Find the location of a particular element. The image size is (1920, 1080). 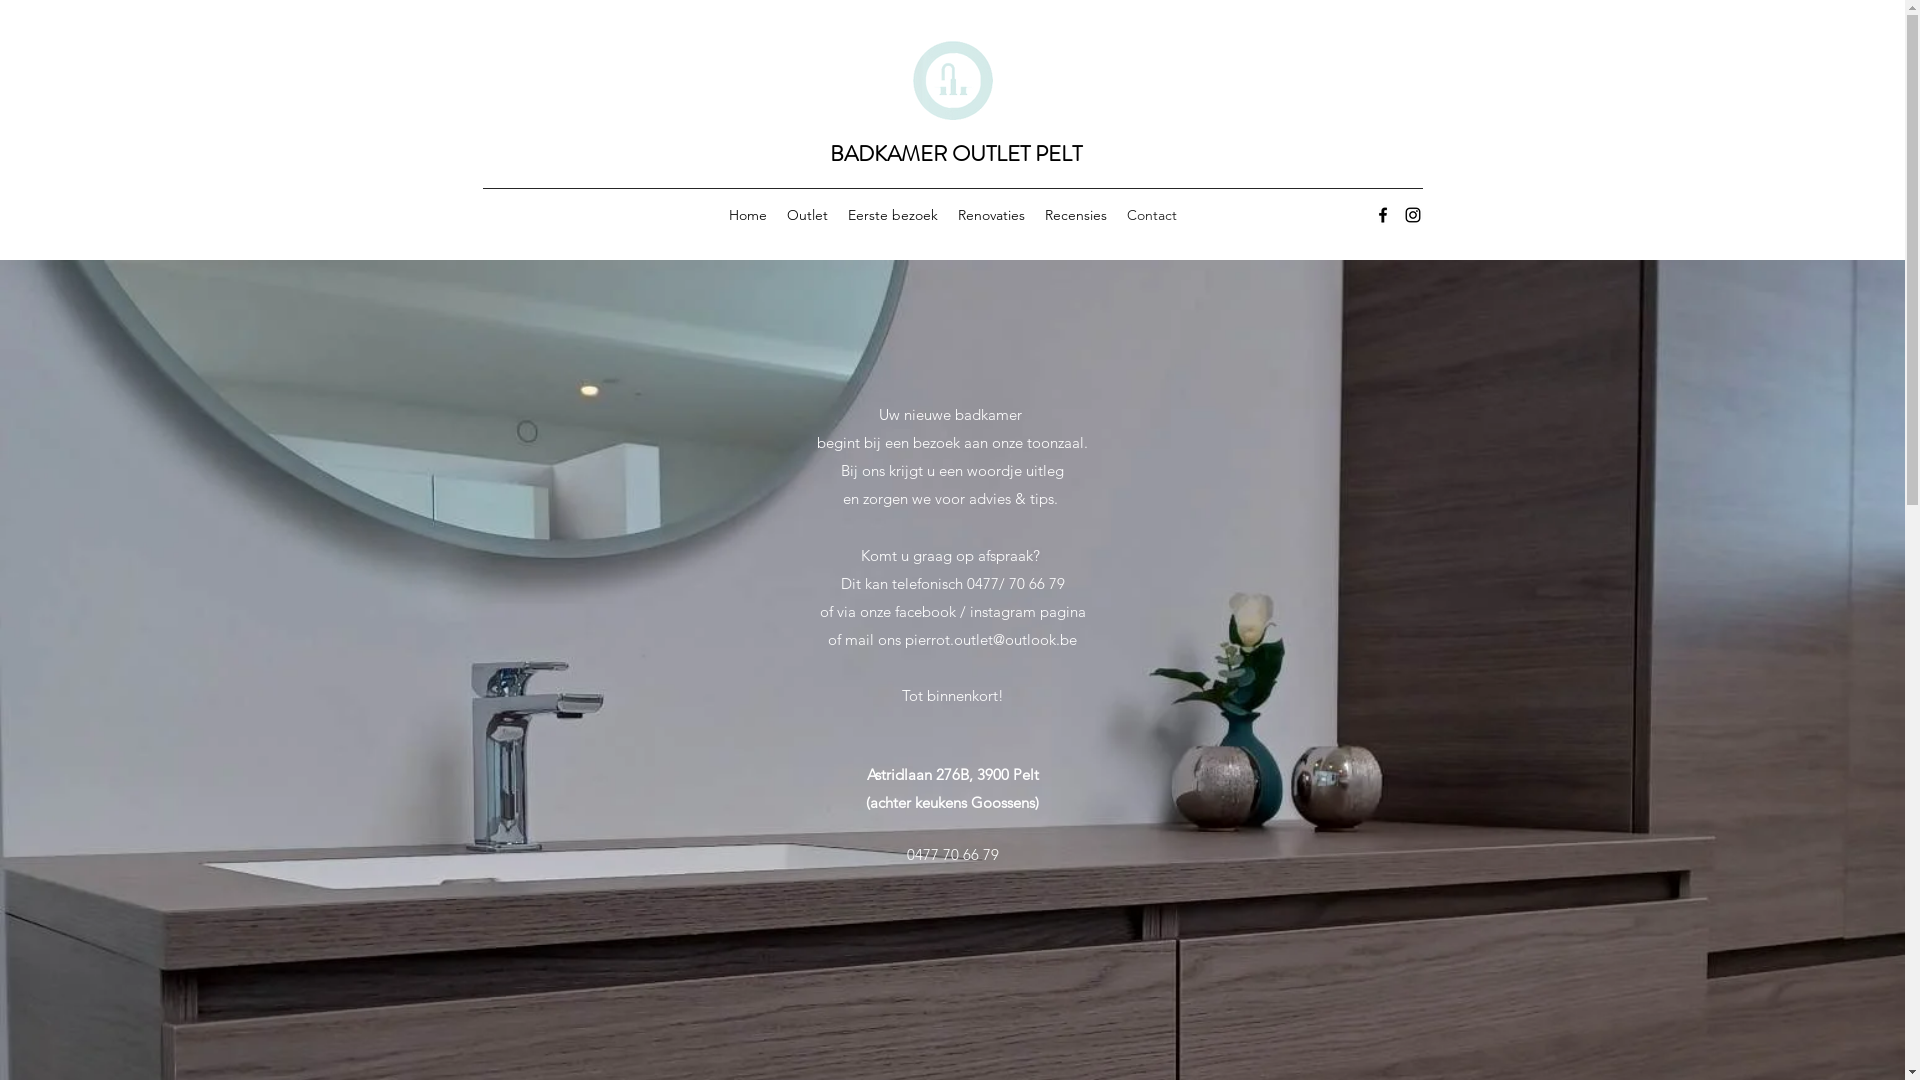

pierrot.outlet@outlook.be is located at coordinates (991, 640).